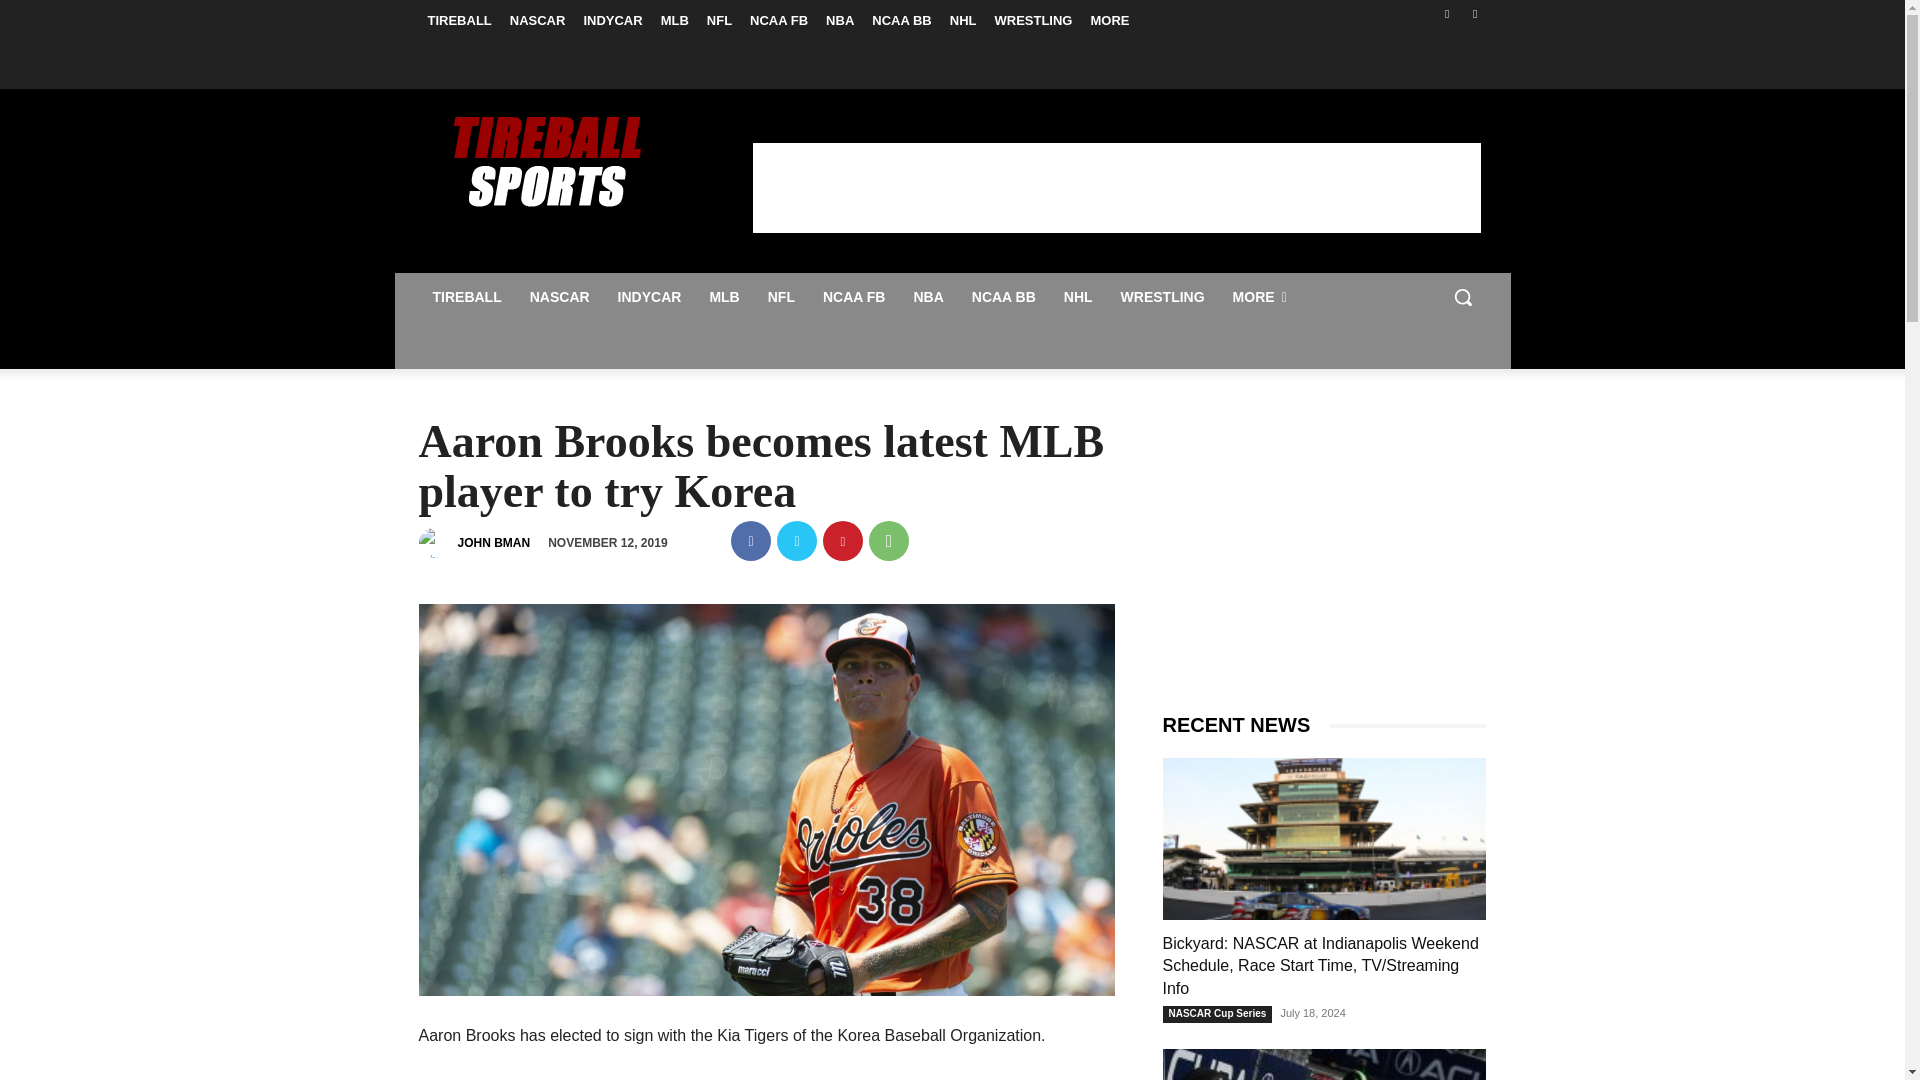 This screenshot has width=1920, height=1080. What do you see at coordinates (1116, 186) in the screenshot?
I see `Advertisement` at bounding box center [1116, 186].